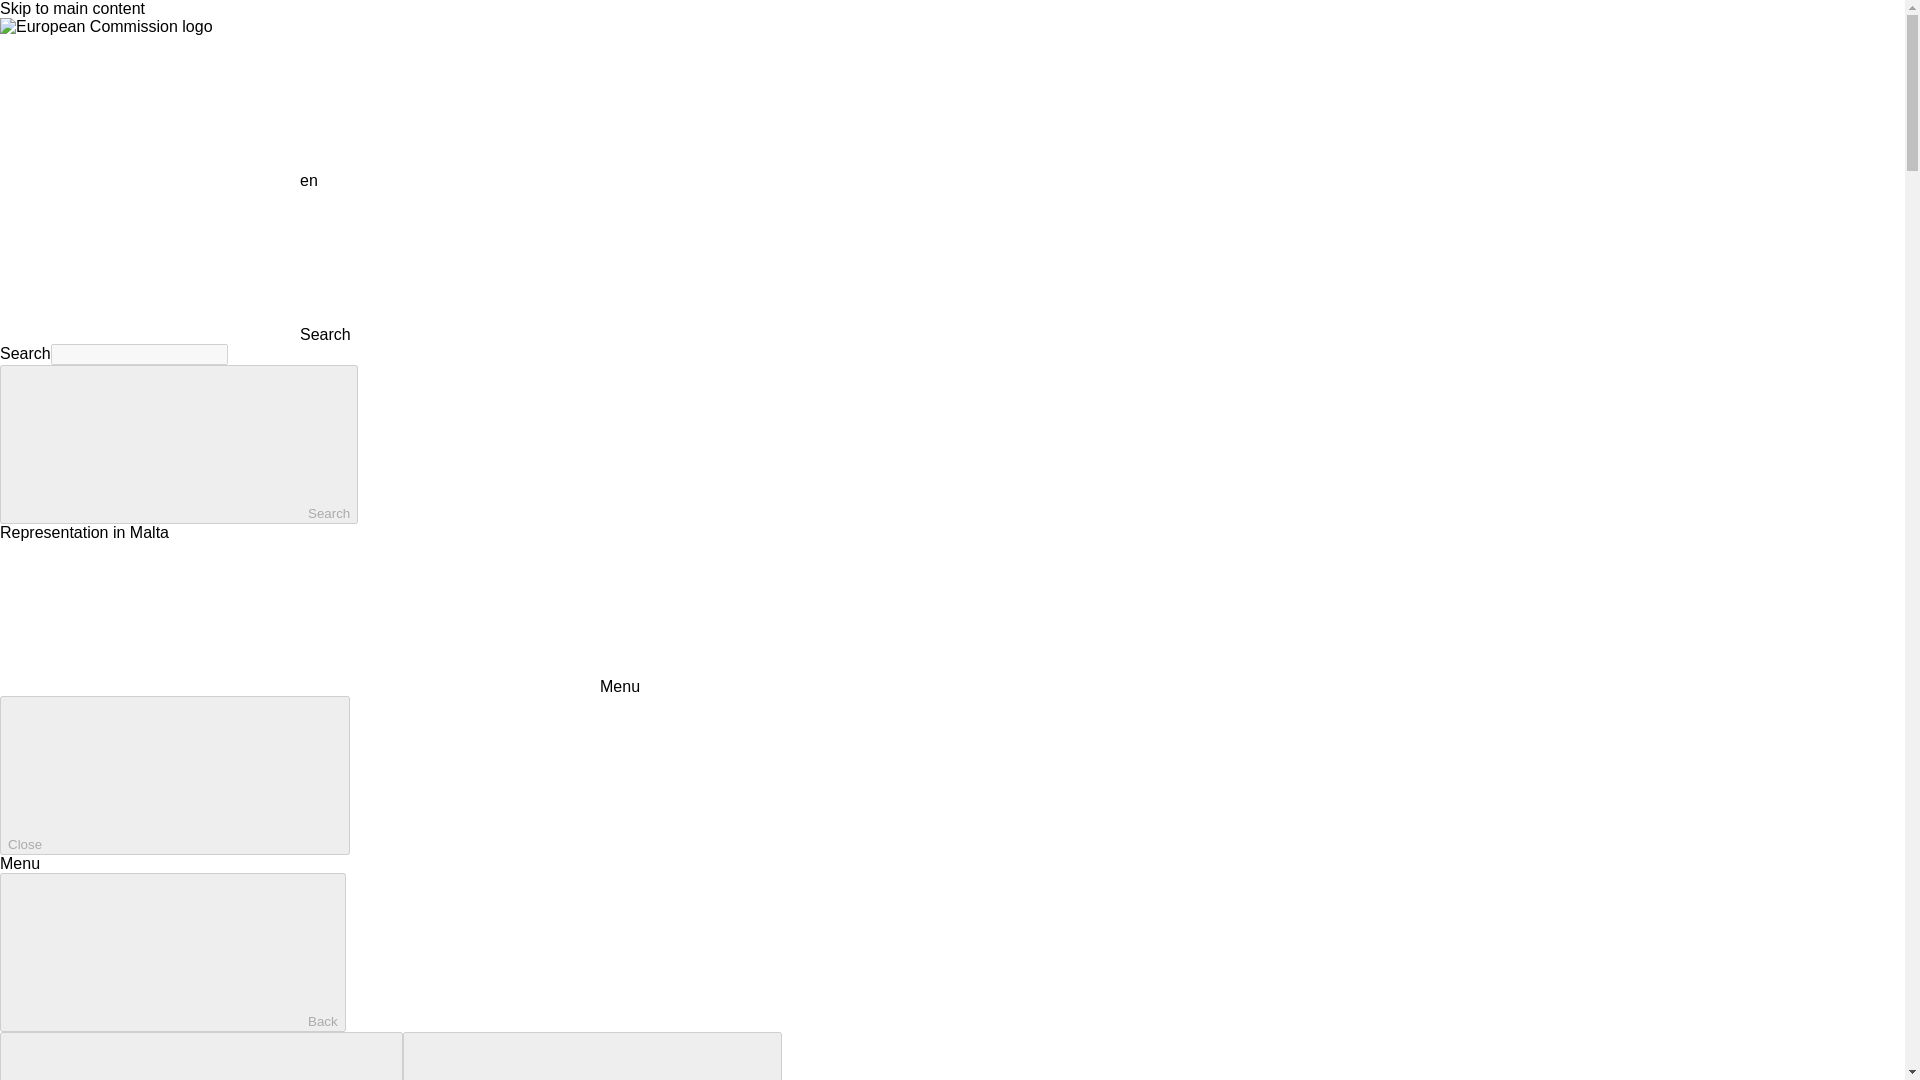 This screenshot has height=1080, width=1920. What do you see at coordinates (320, 686) in the screenshot?
I see `Menu` at bounding box center [320, 686].